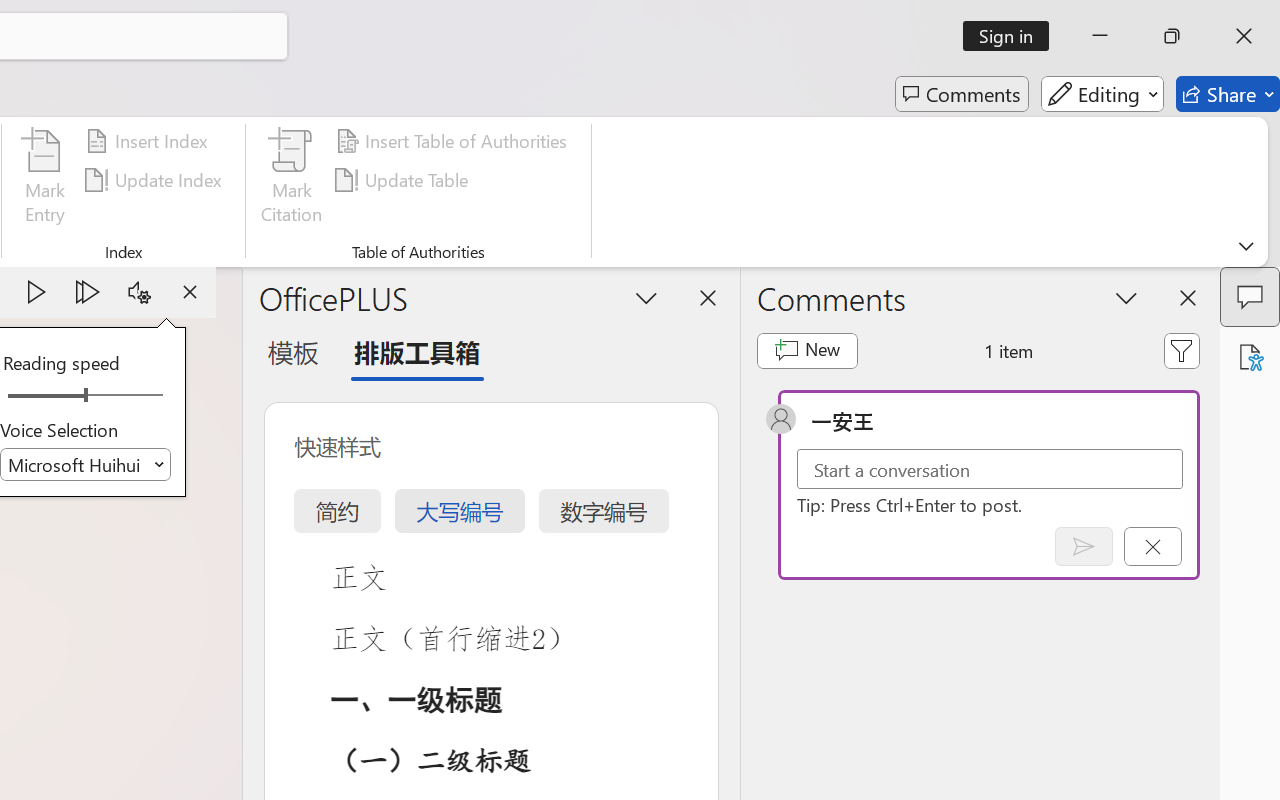 The image size is (1280, 800). What do you see at coordinates (1152, 546) in the screenshot?
I see `Cancel` at bounding box center [1152, 546].